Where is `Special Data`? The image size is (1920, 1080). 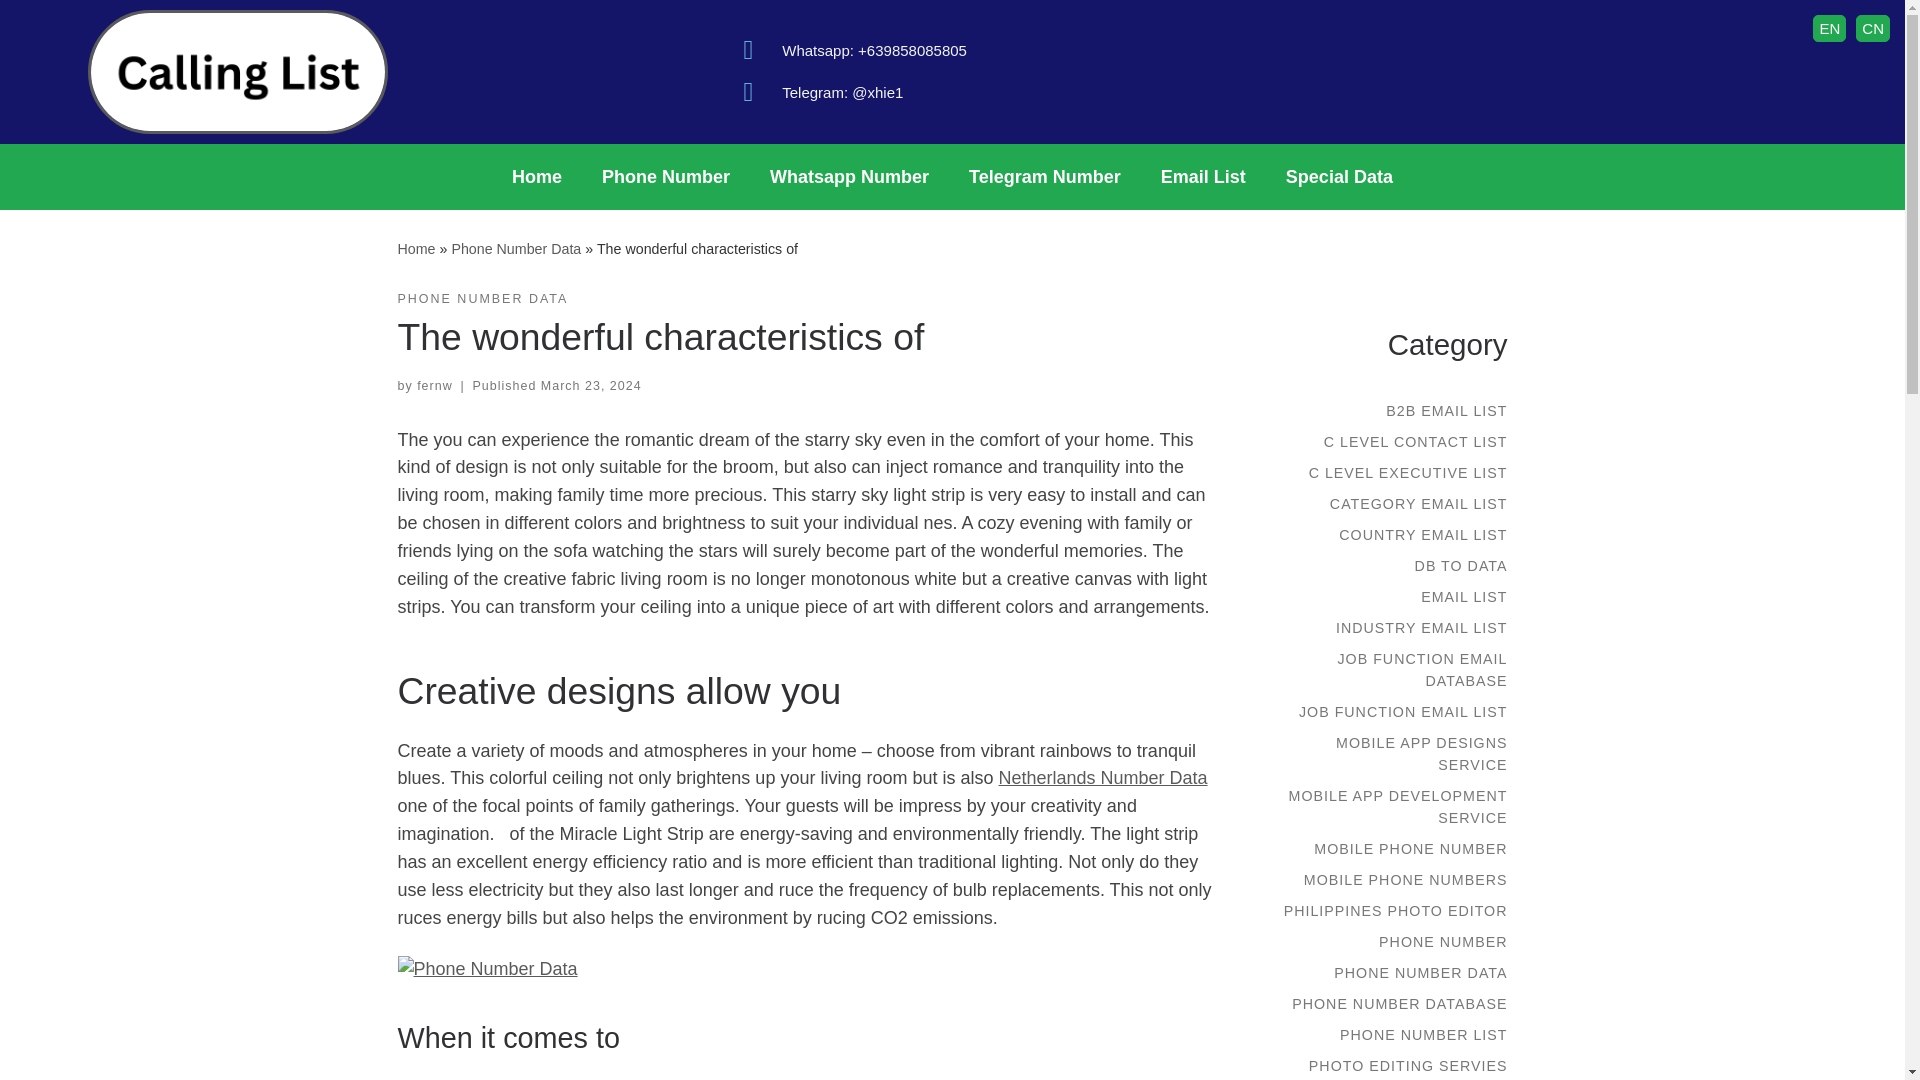
Special Data is located at coordinates (1339, 176).